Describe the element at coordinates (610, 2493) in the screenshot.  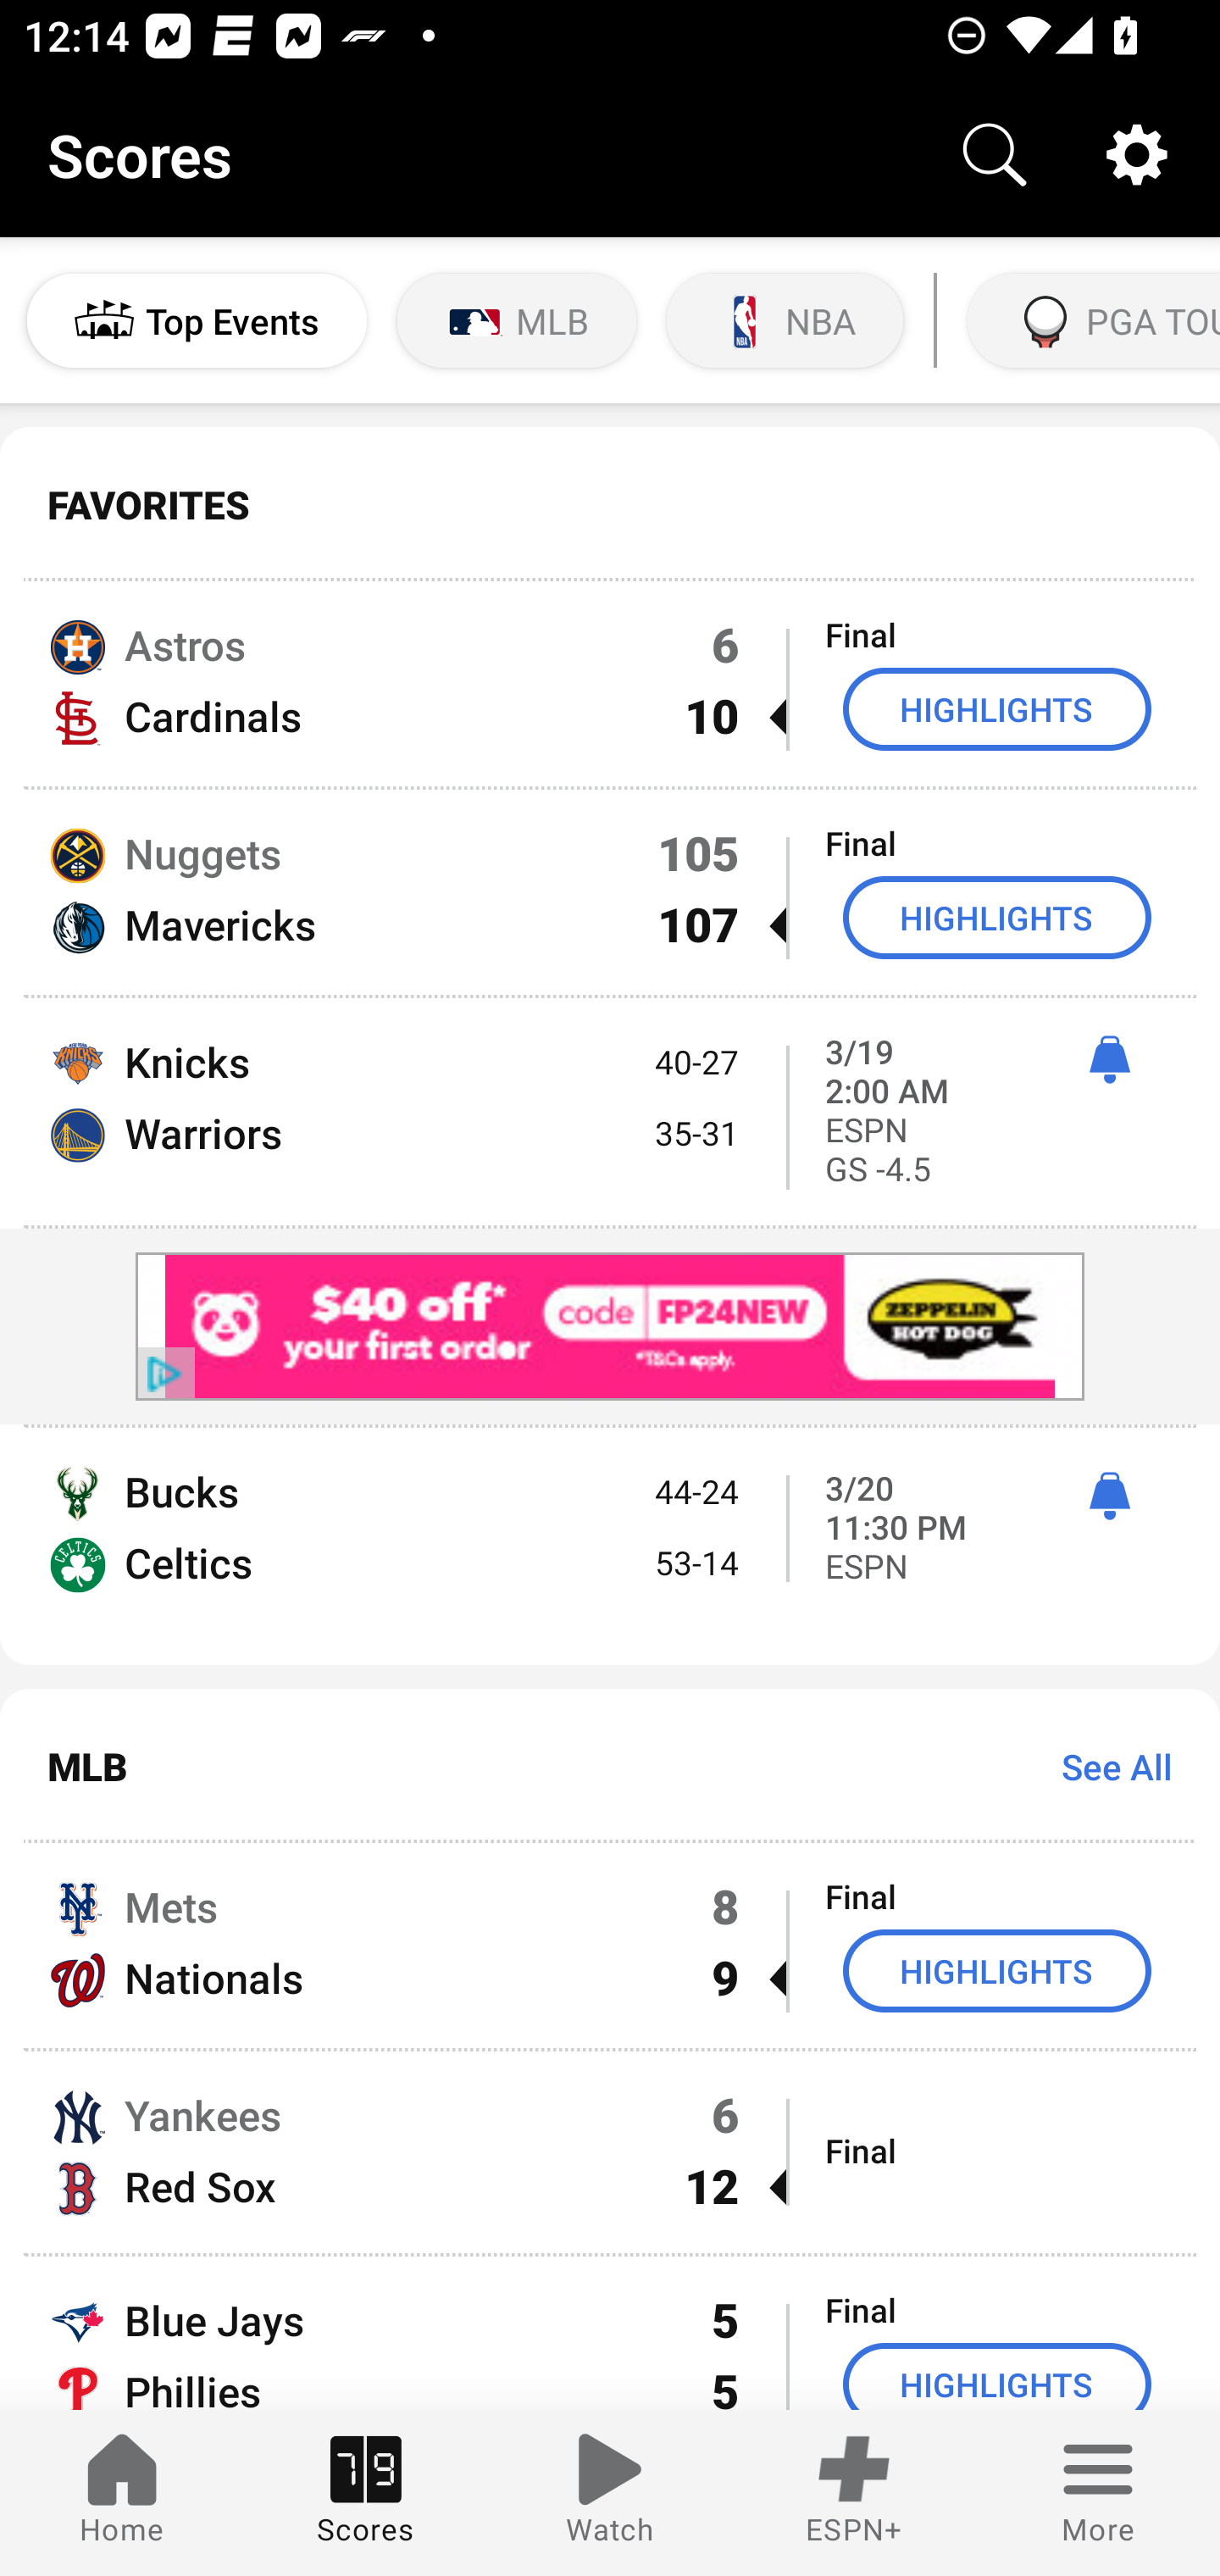
I see `Watch` at that location.